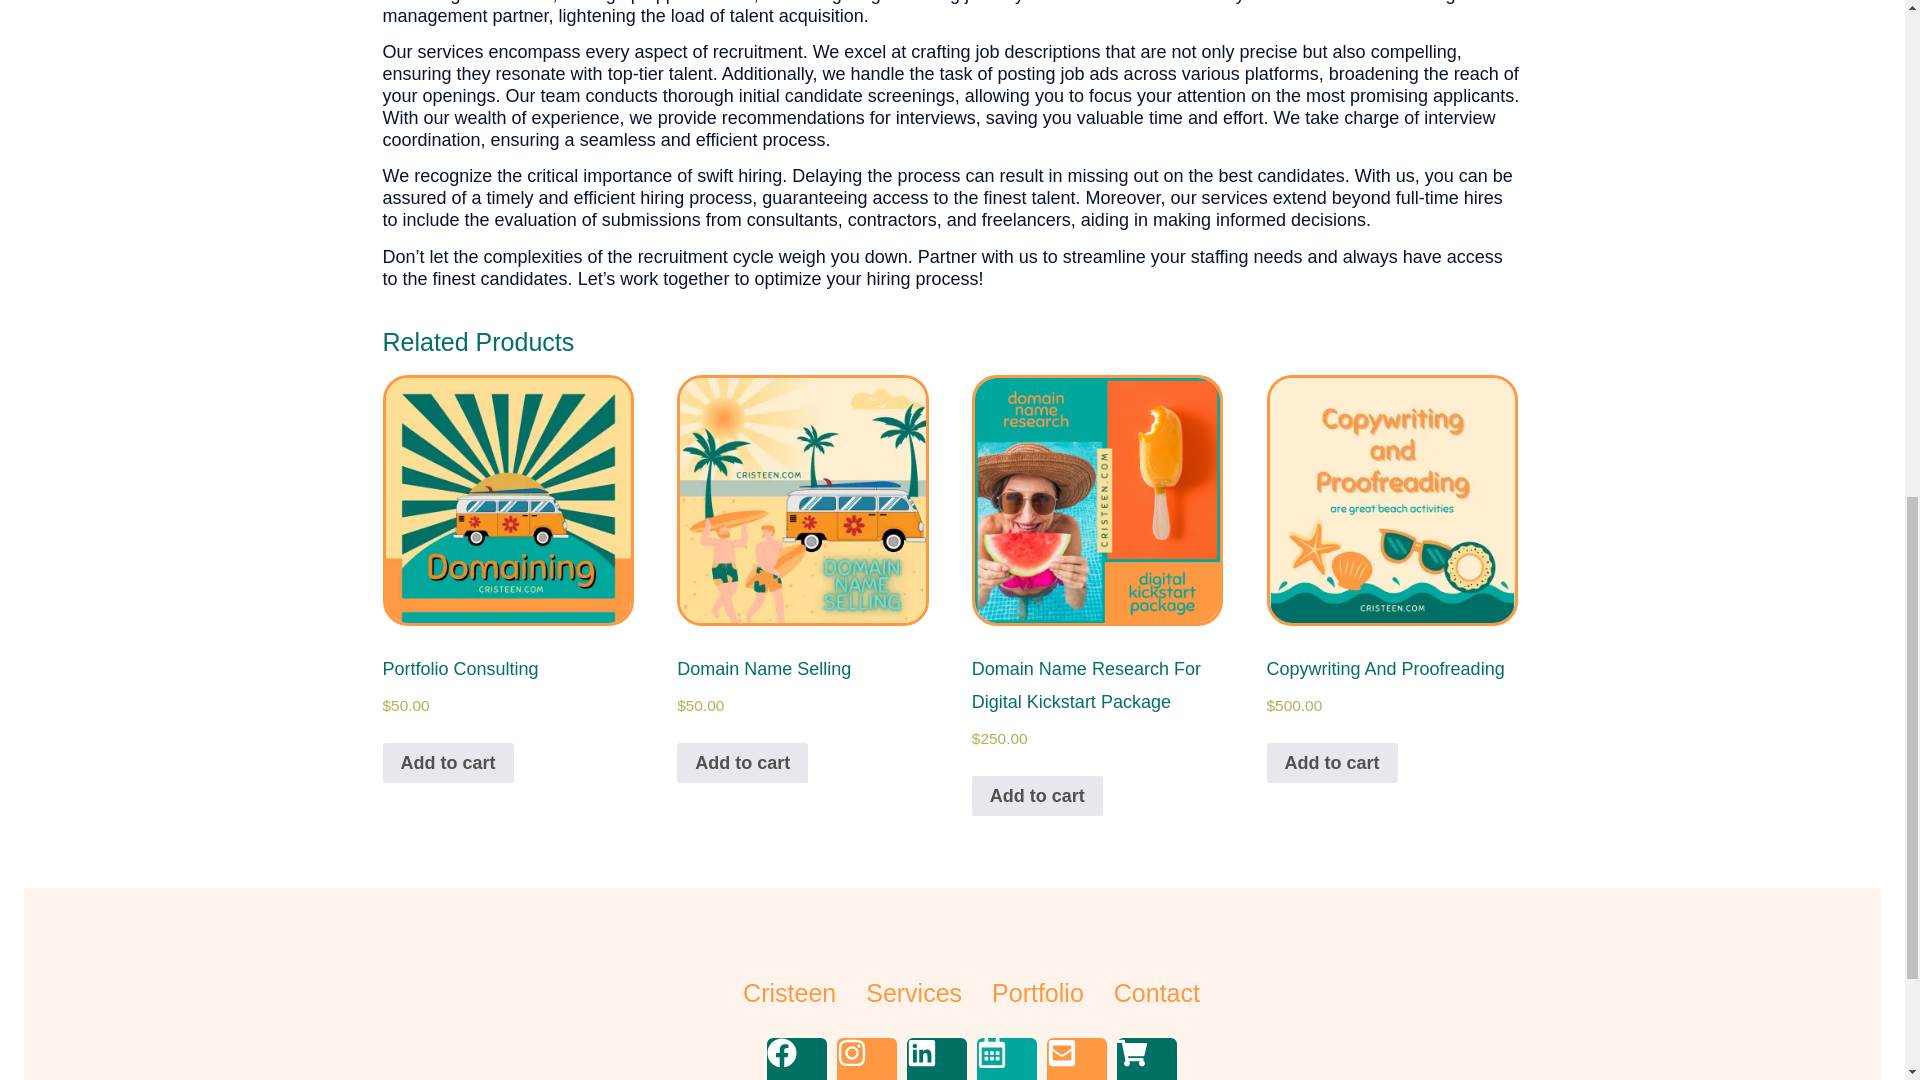 The height and width of the screenshot is (1080, 1920). I want to click on Add to cart, so click(447, 763).